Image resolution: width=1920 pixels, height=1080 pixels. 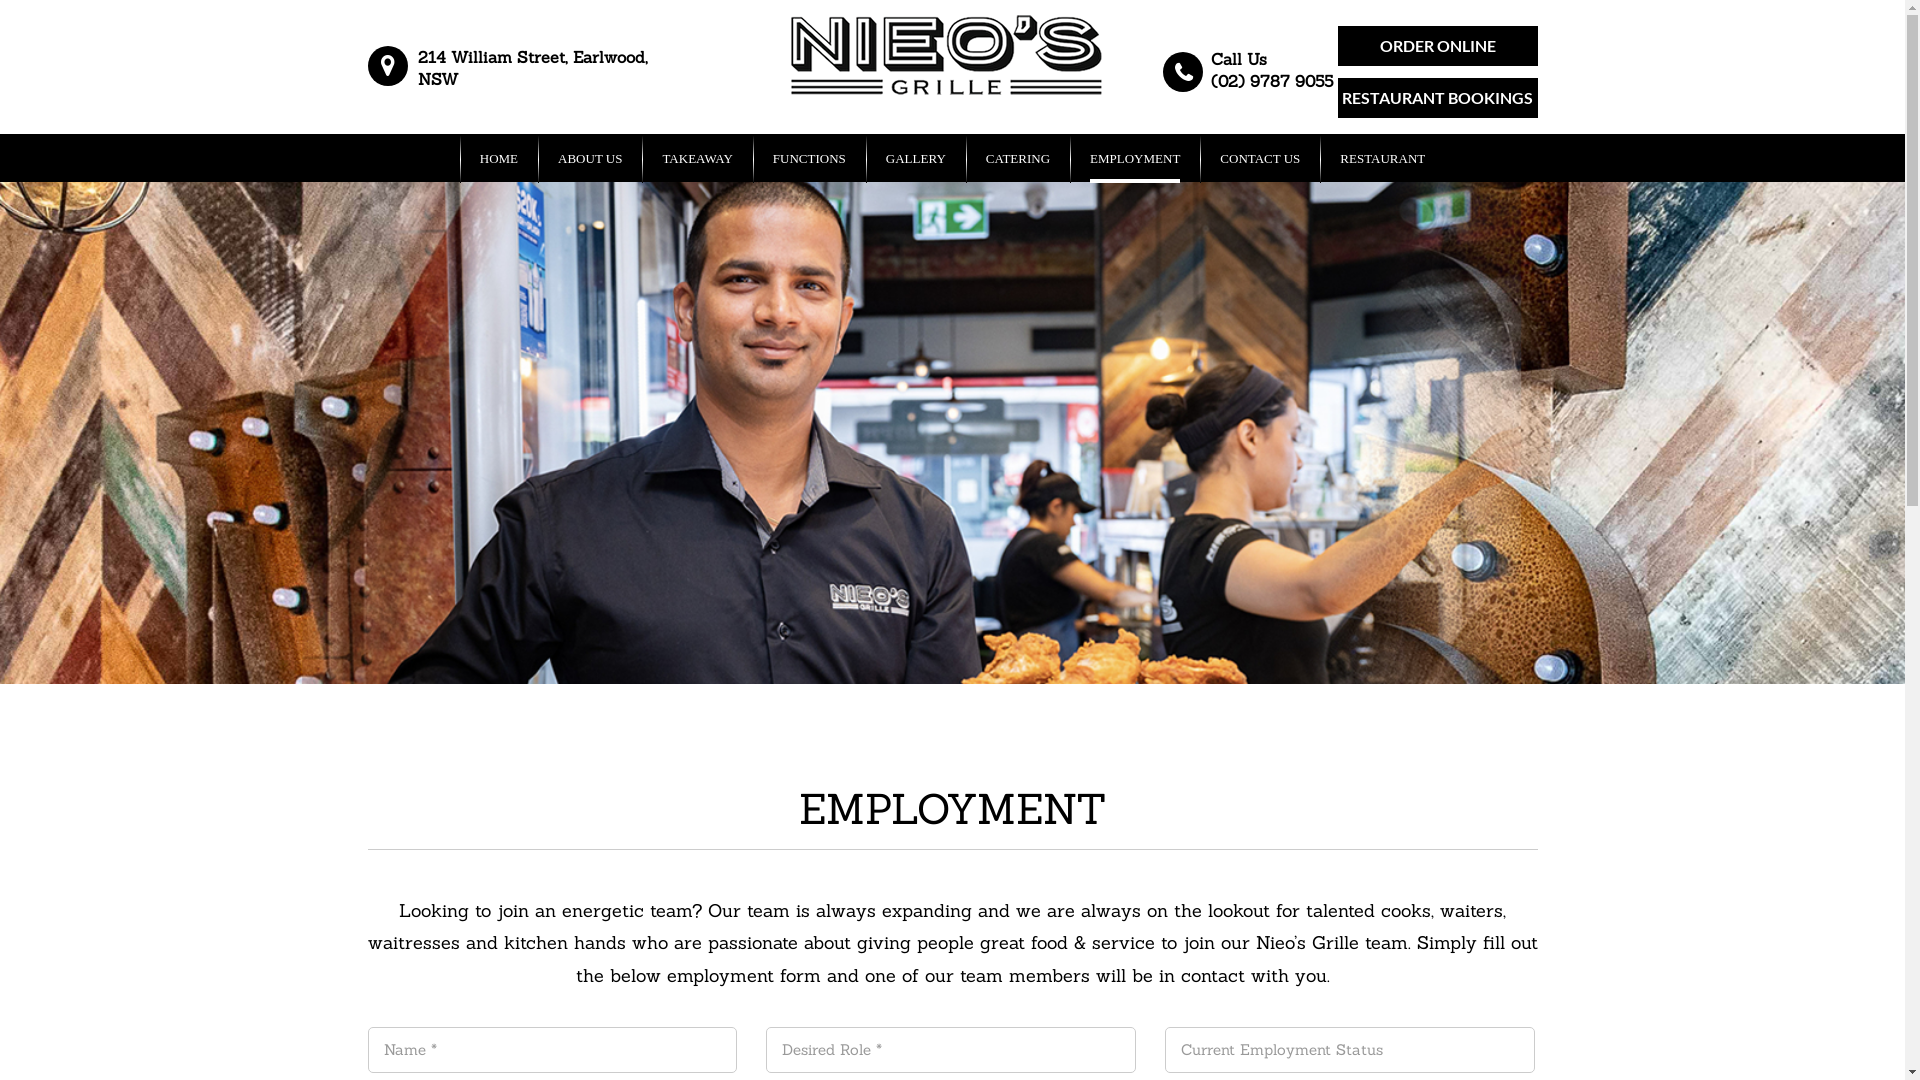 I want to click on CATERING, so click(x=1018, y=158).